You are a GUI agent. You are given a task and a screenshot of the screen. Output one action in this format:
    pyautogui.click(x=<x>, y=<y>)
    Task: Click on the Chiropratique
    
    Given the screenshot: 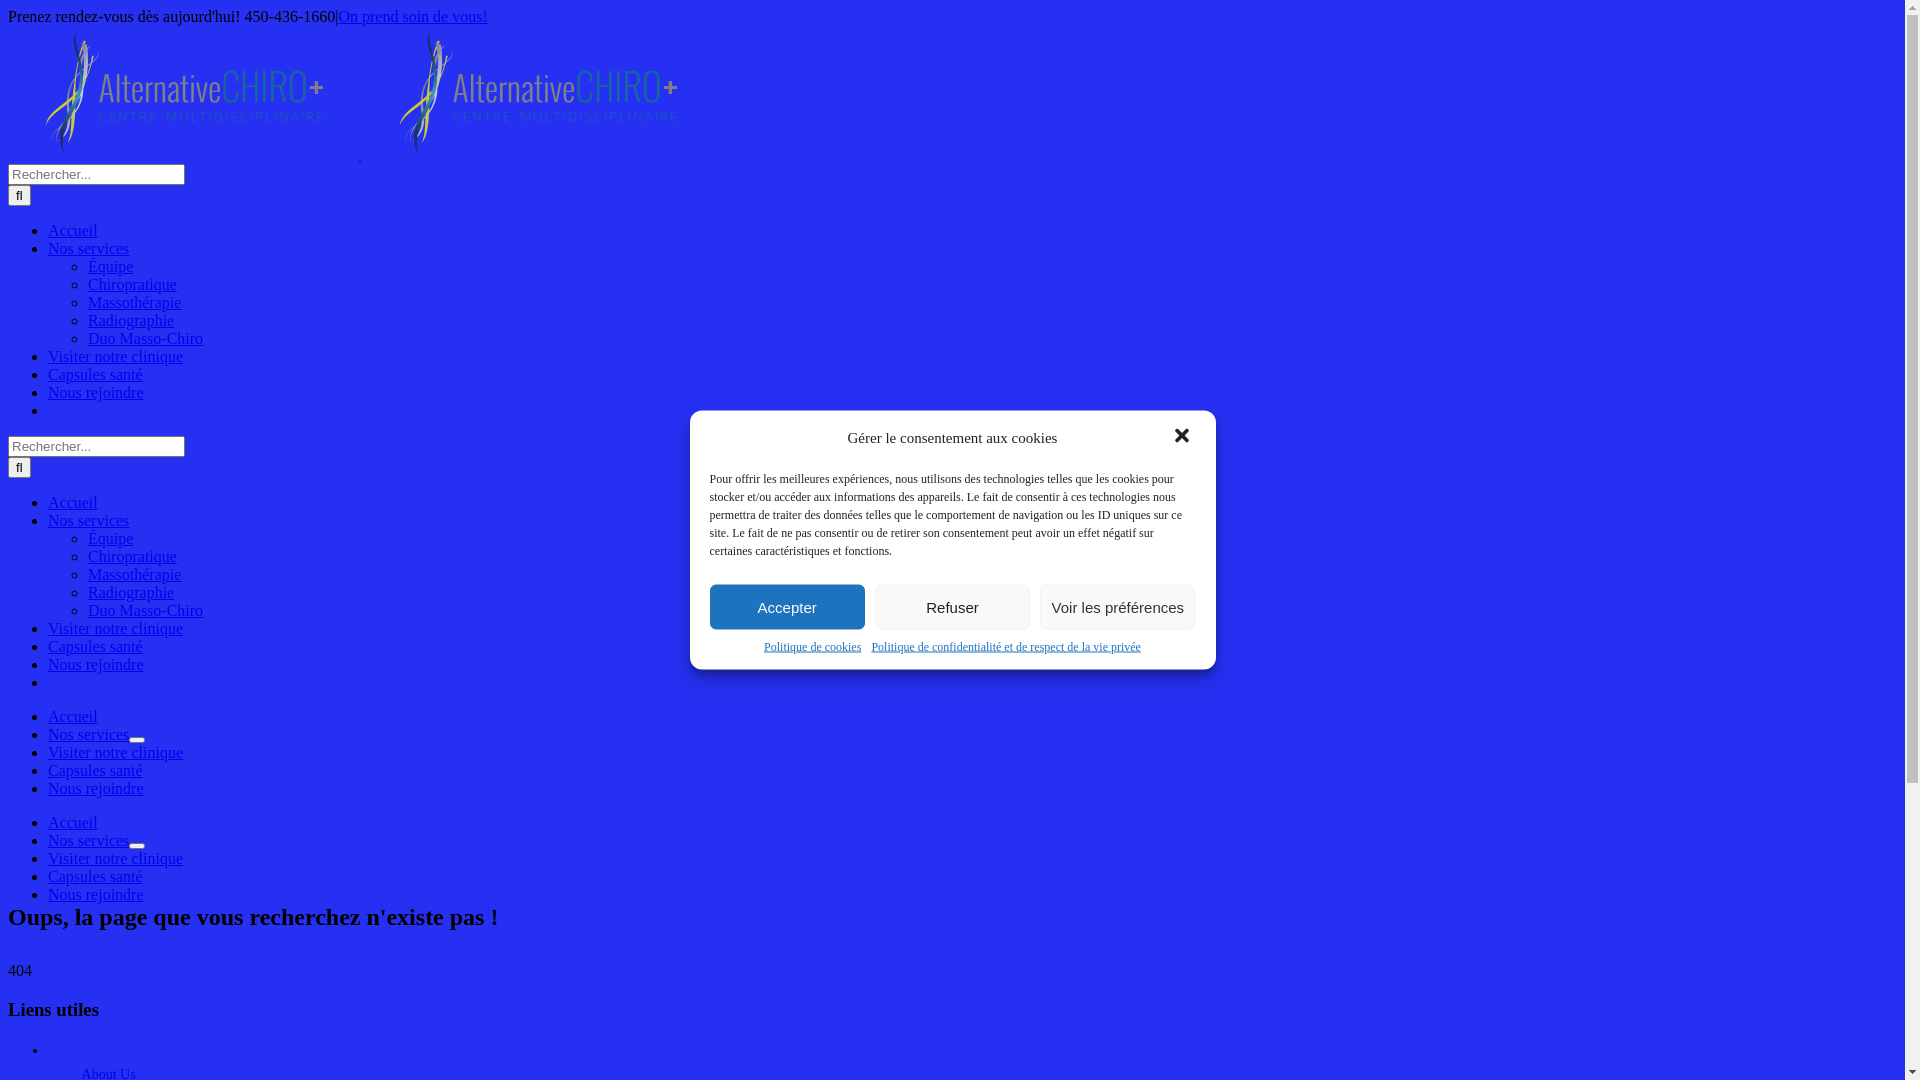 What is the action you would take?
    pyautogui.click(x=132, y=284)
    